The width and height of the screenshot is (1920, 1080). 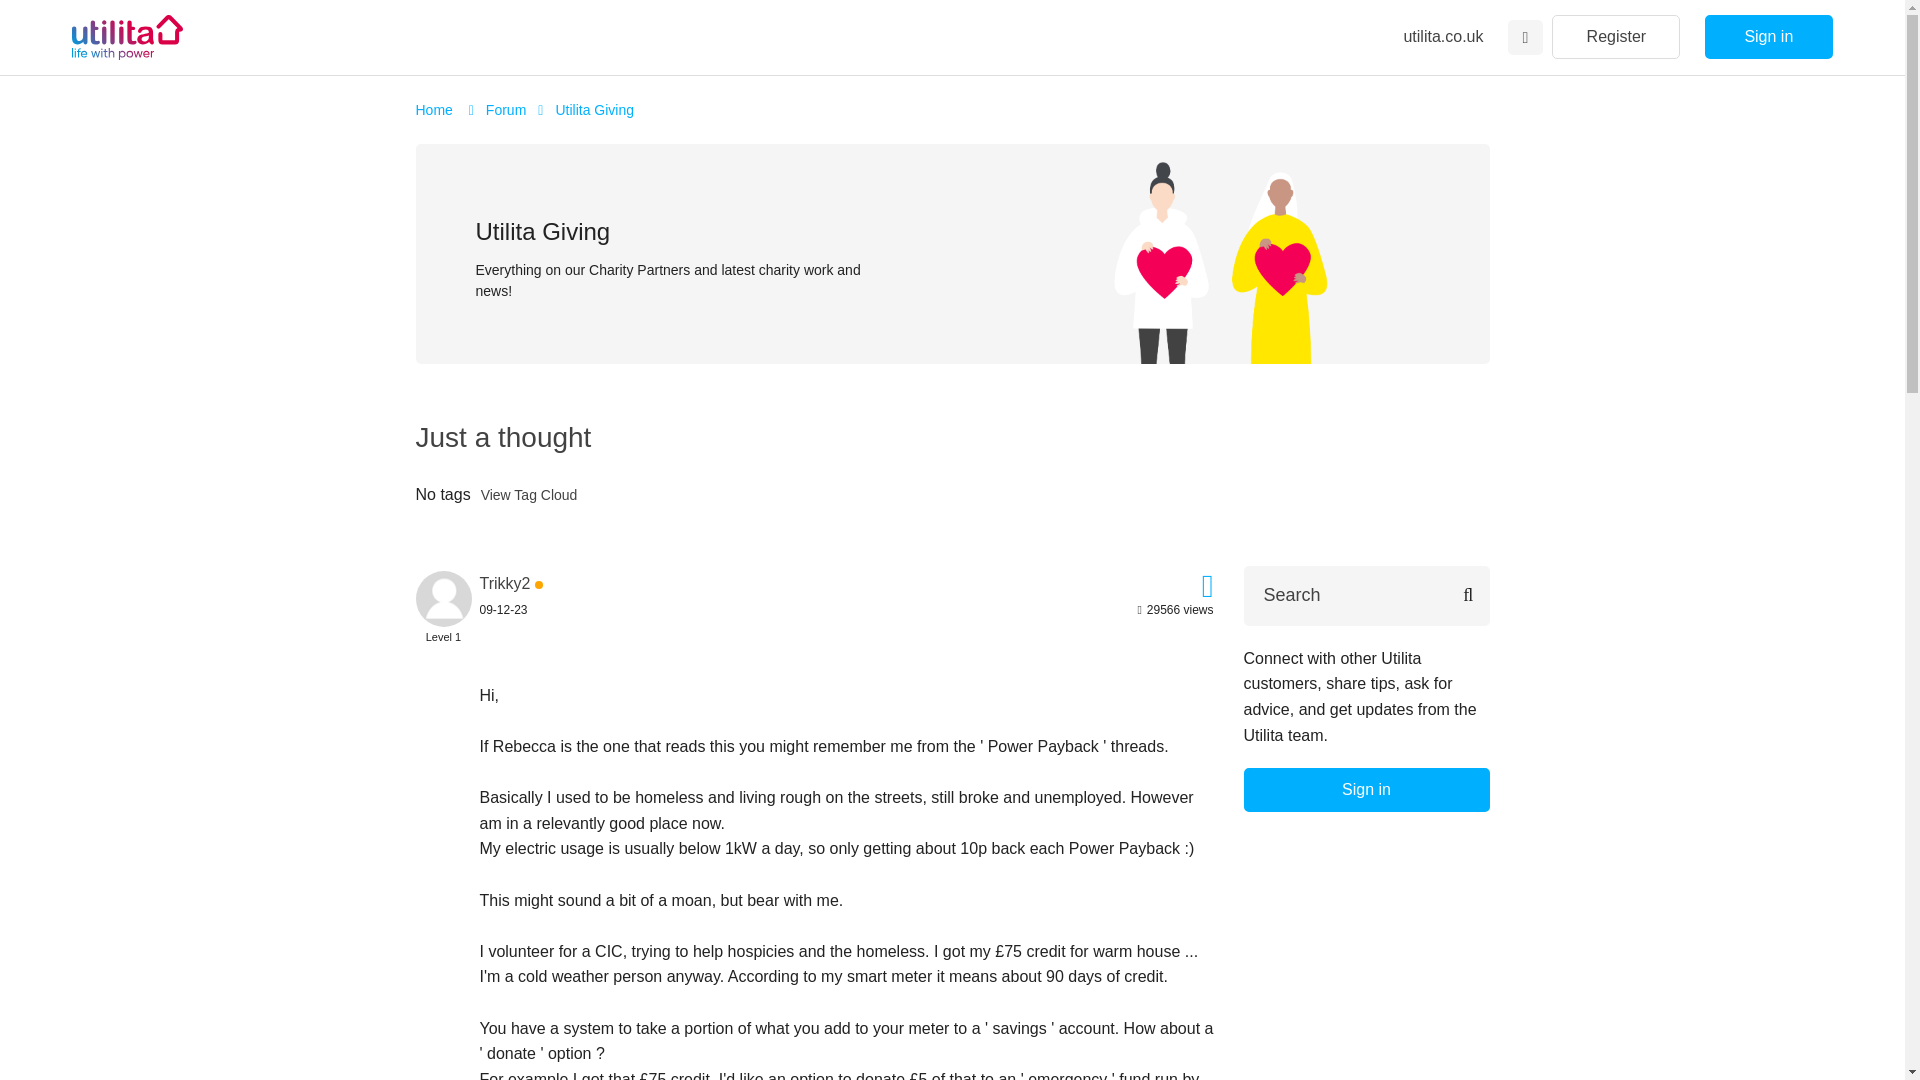 What do you see at coordinates (506, 582) in the screenshot?
I see `Trikky2 is offline` at bounding box center [506, 582].